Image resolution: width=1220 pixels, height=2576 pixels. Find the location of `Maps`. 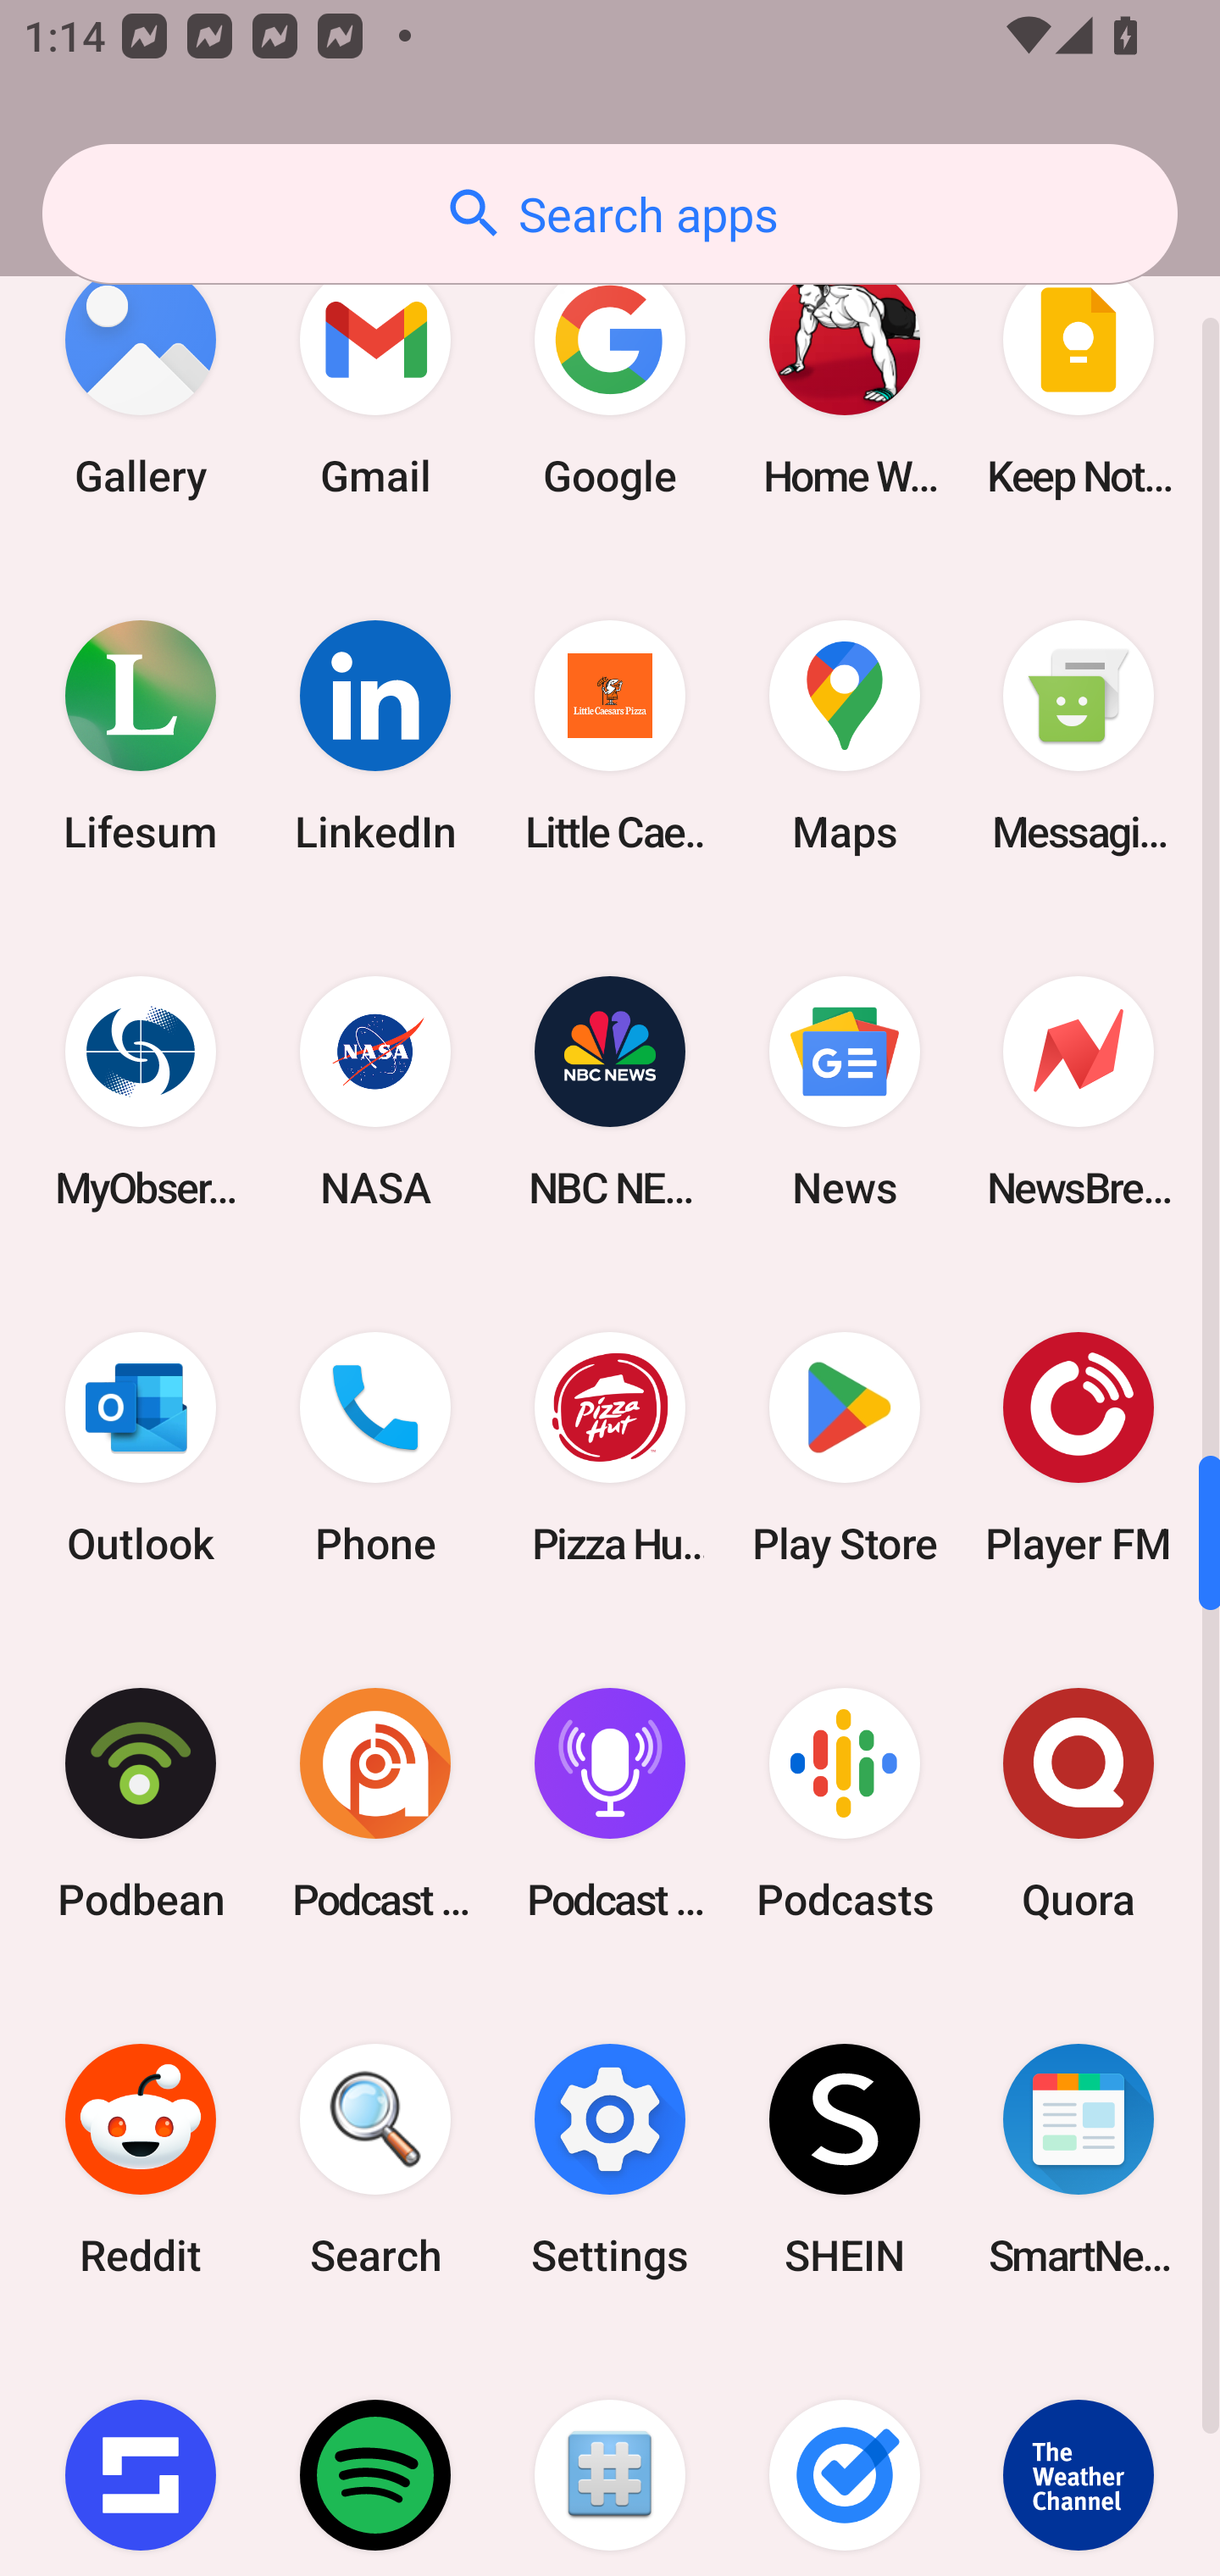

Maps is located at coordinates (844, 736).